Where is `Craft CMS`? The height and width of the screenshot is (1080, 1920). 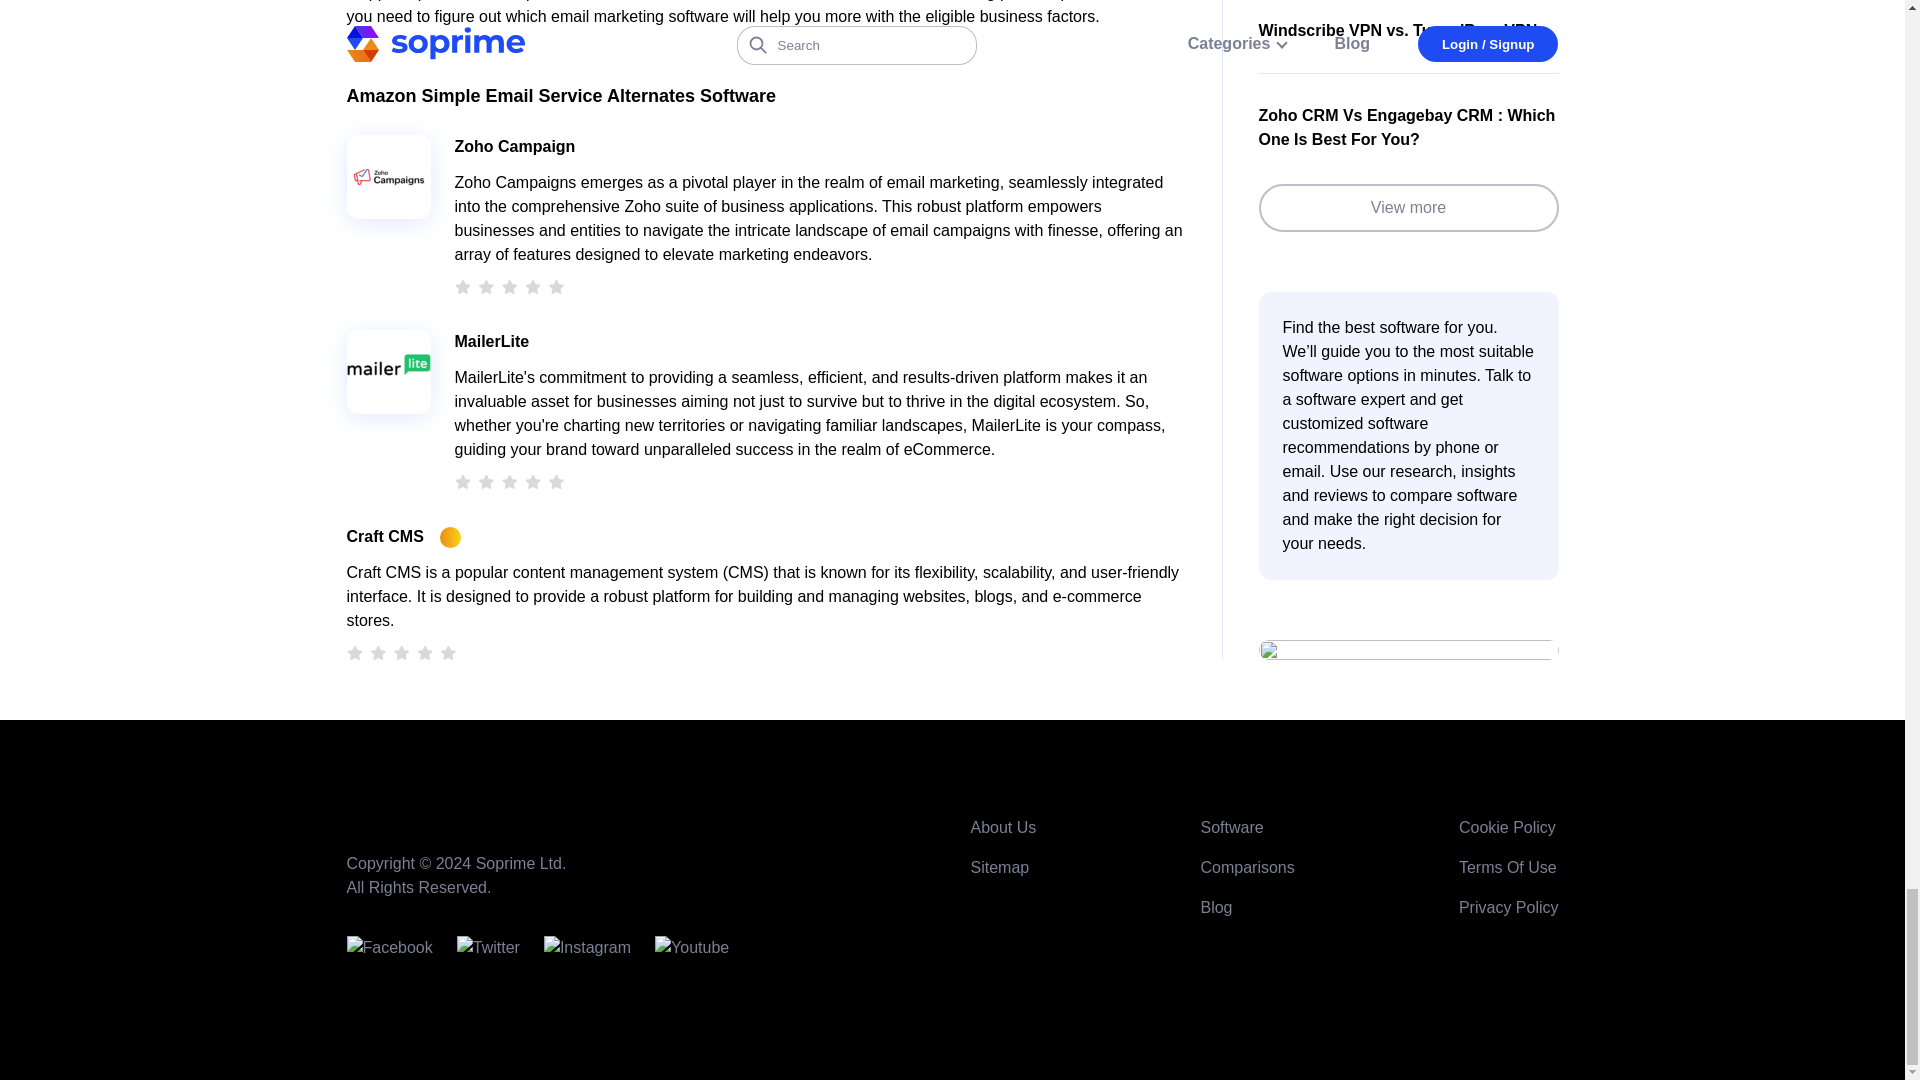 Craft CMS is located at coordinates (384, 536).